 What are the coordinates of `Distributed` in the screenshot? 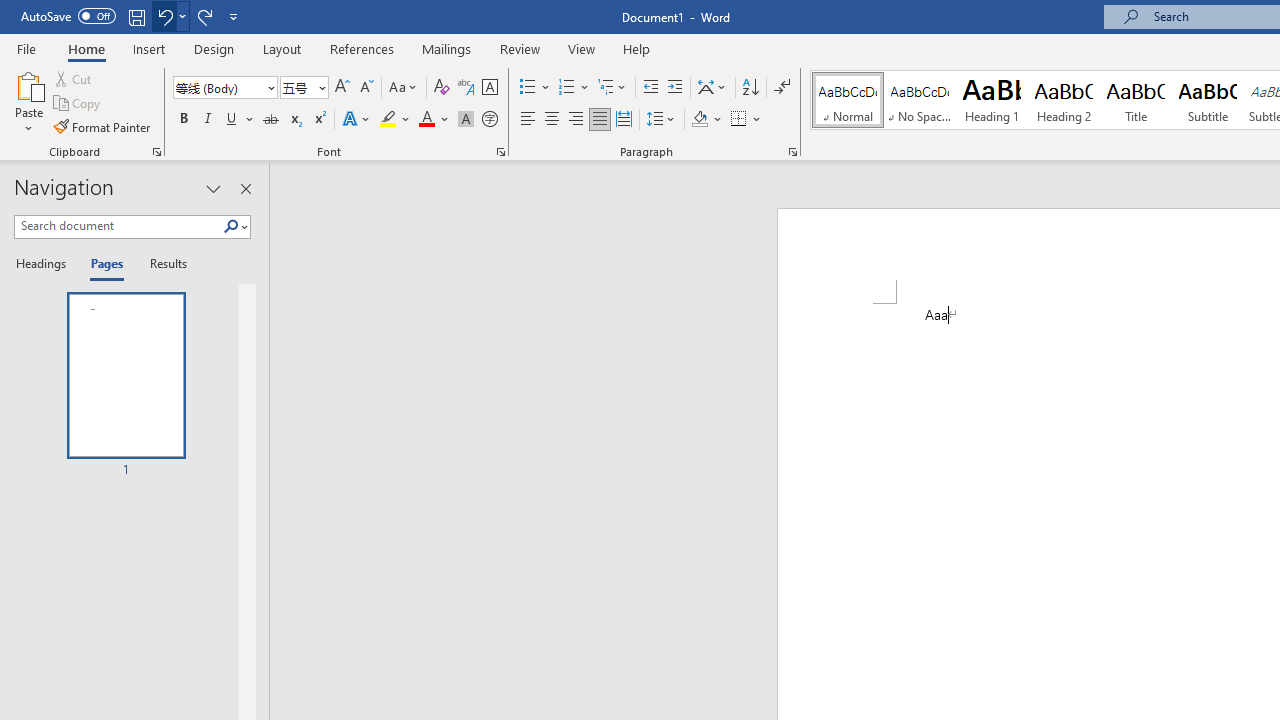 It's located at (624, 120).